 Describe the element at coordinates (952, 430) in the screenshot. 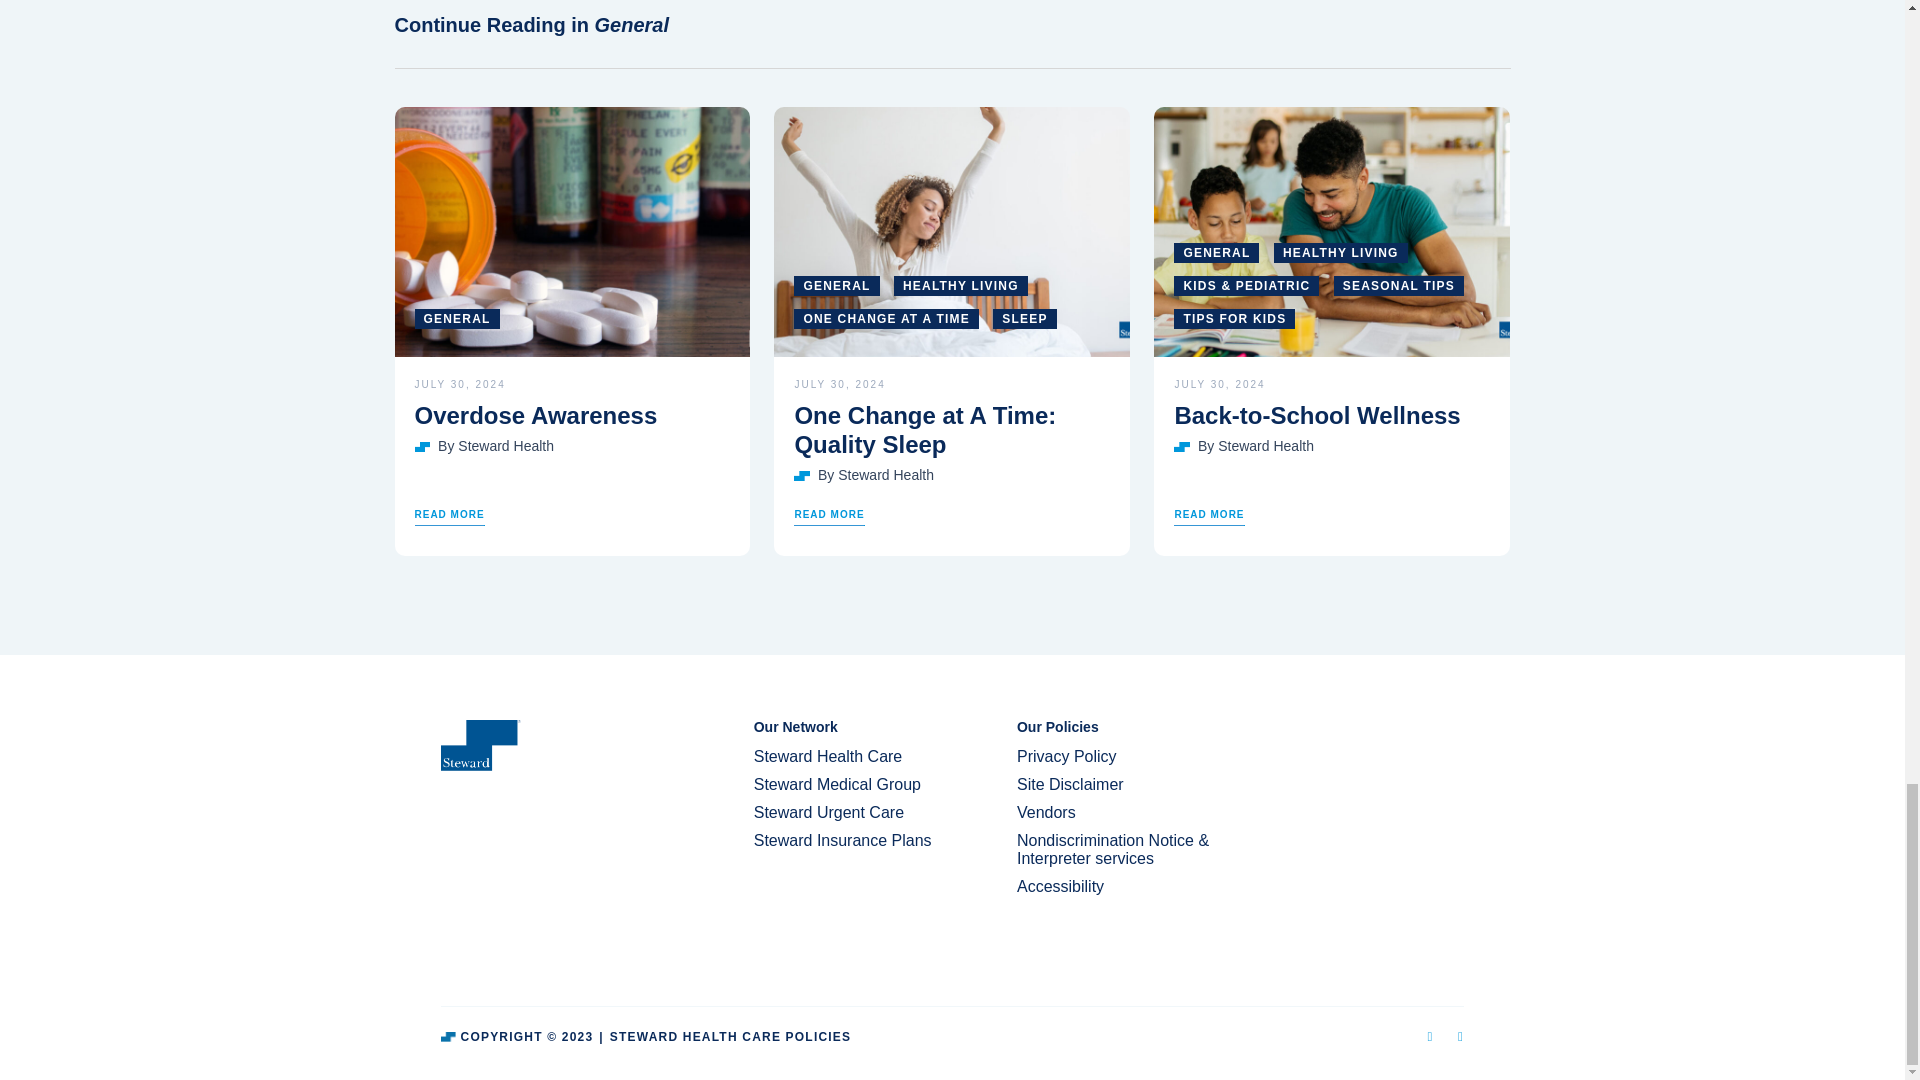

I see `One Change at A Time: Quality Sleep` at that location.